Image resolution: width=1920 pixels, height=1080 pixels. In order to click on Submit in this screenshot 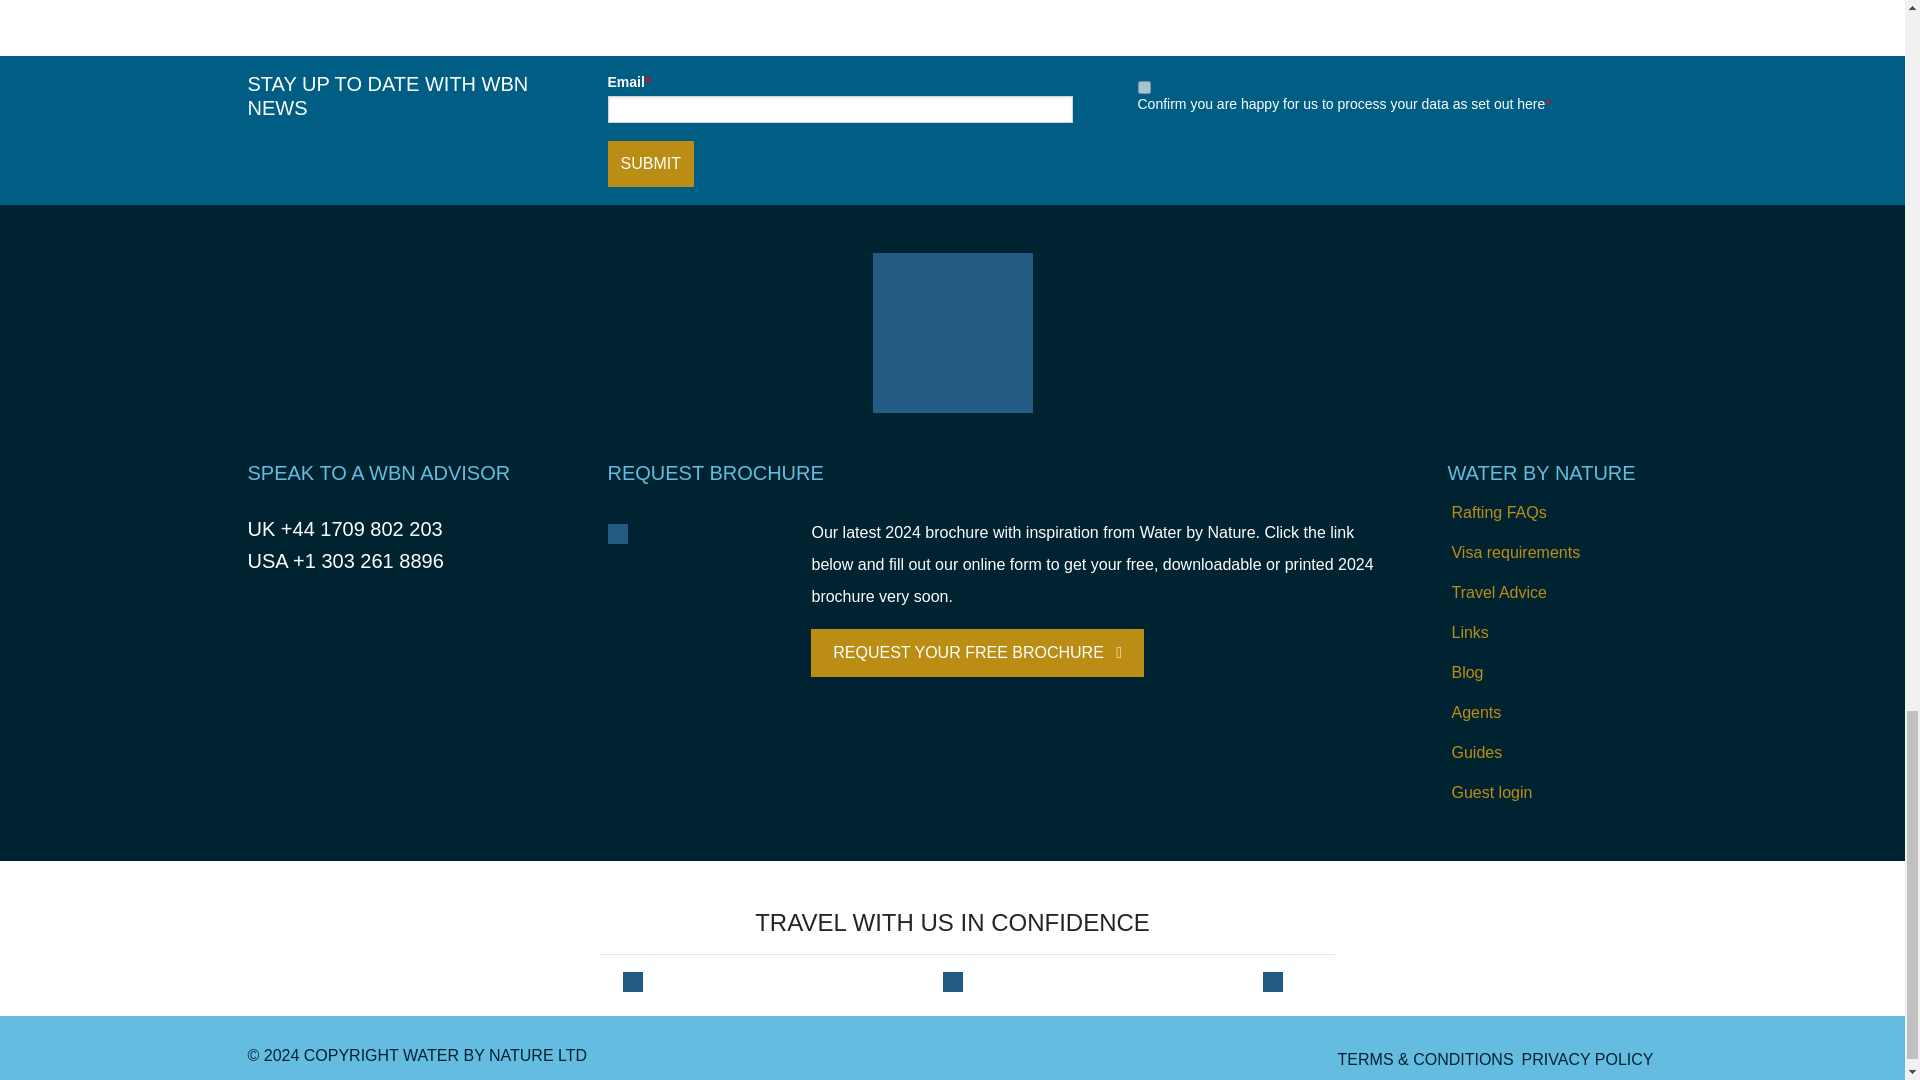, I will do `click(650, 164)`.